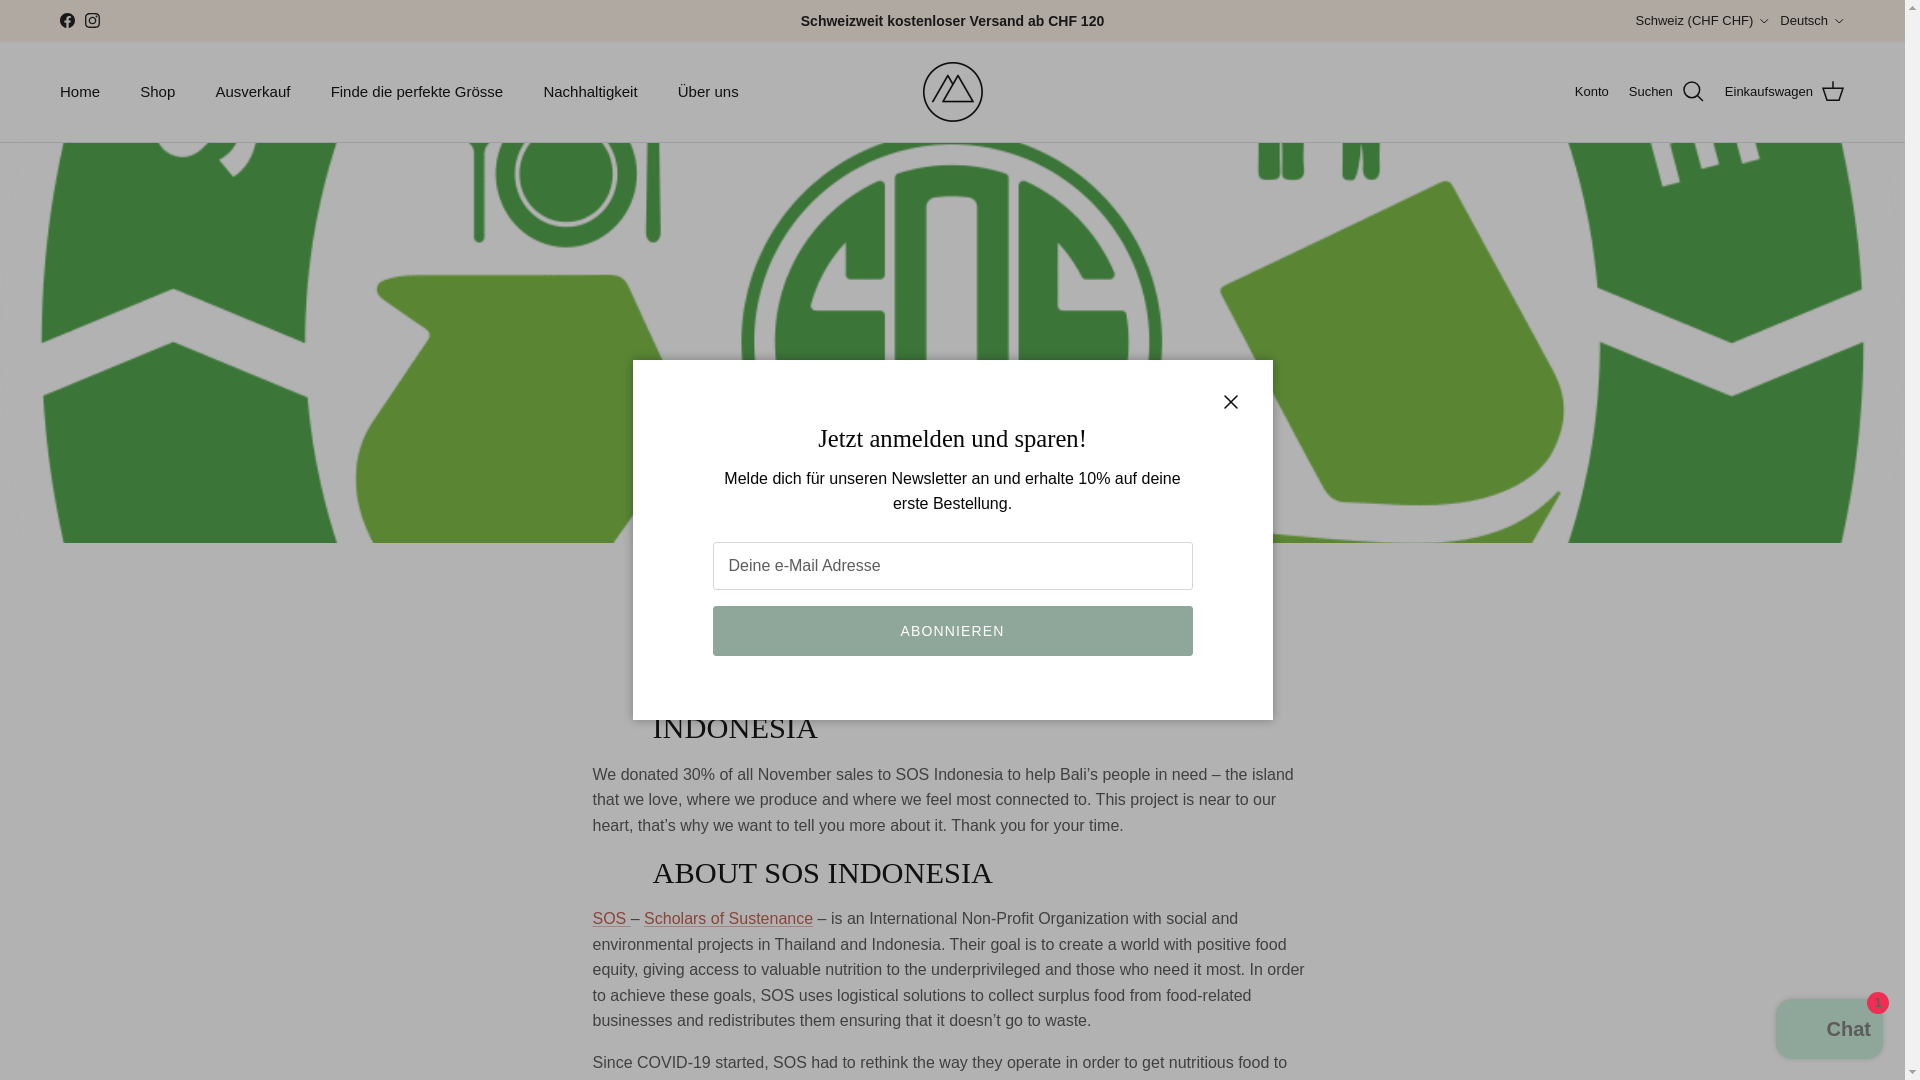 This screenshot has height=1080, width=1920. What do you see at coordinates (252, 92) in the screenshot?
I see `Ausverkauf` at bounding box center [252, 92].